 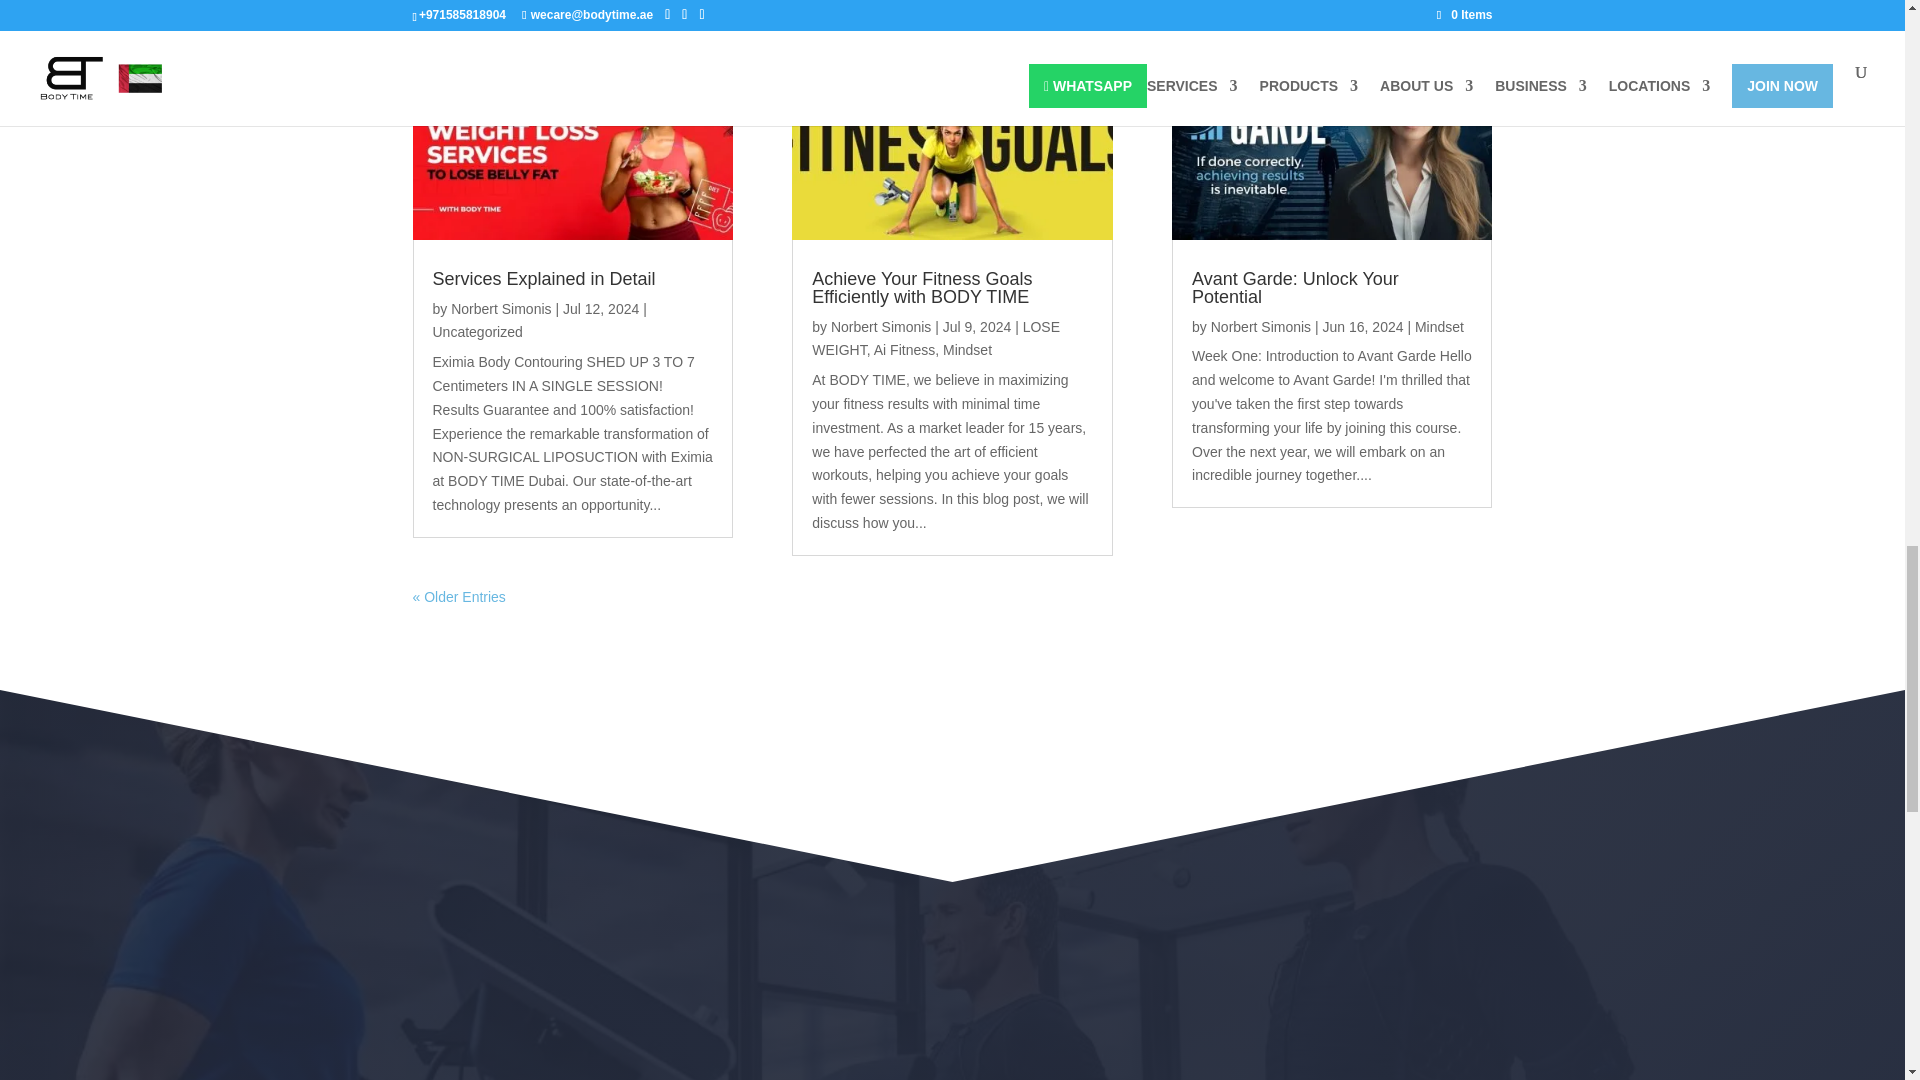 I want to click on Posts by Norbert Simonis, so click(x=1261, y=326).